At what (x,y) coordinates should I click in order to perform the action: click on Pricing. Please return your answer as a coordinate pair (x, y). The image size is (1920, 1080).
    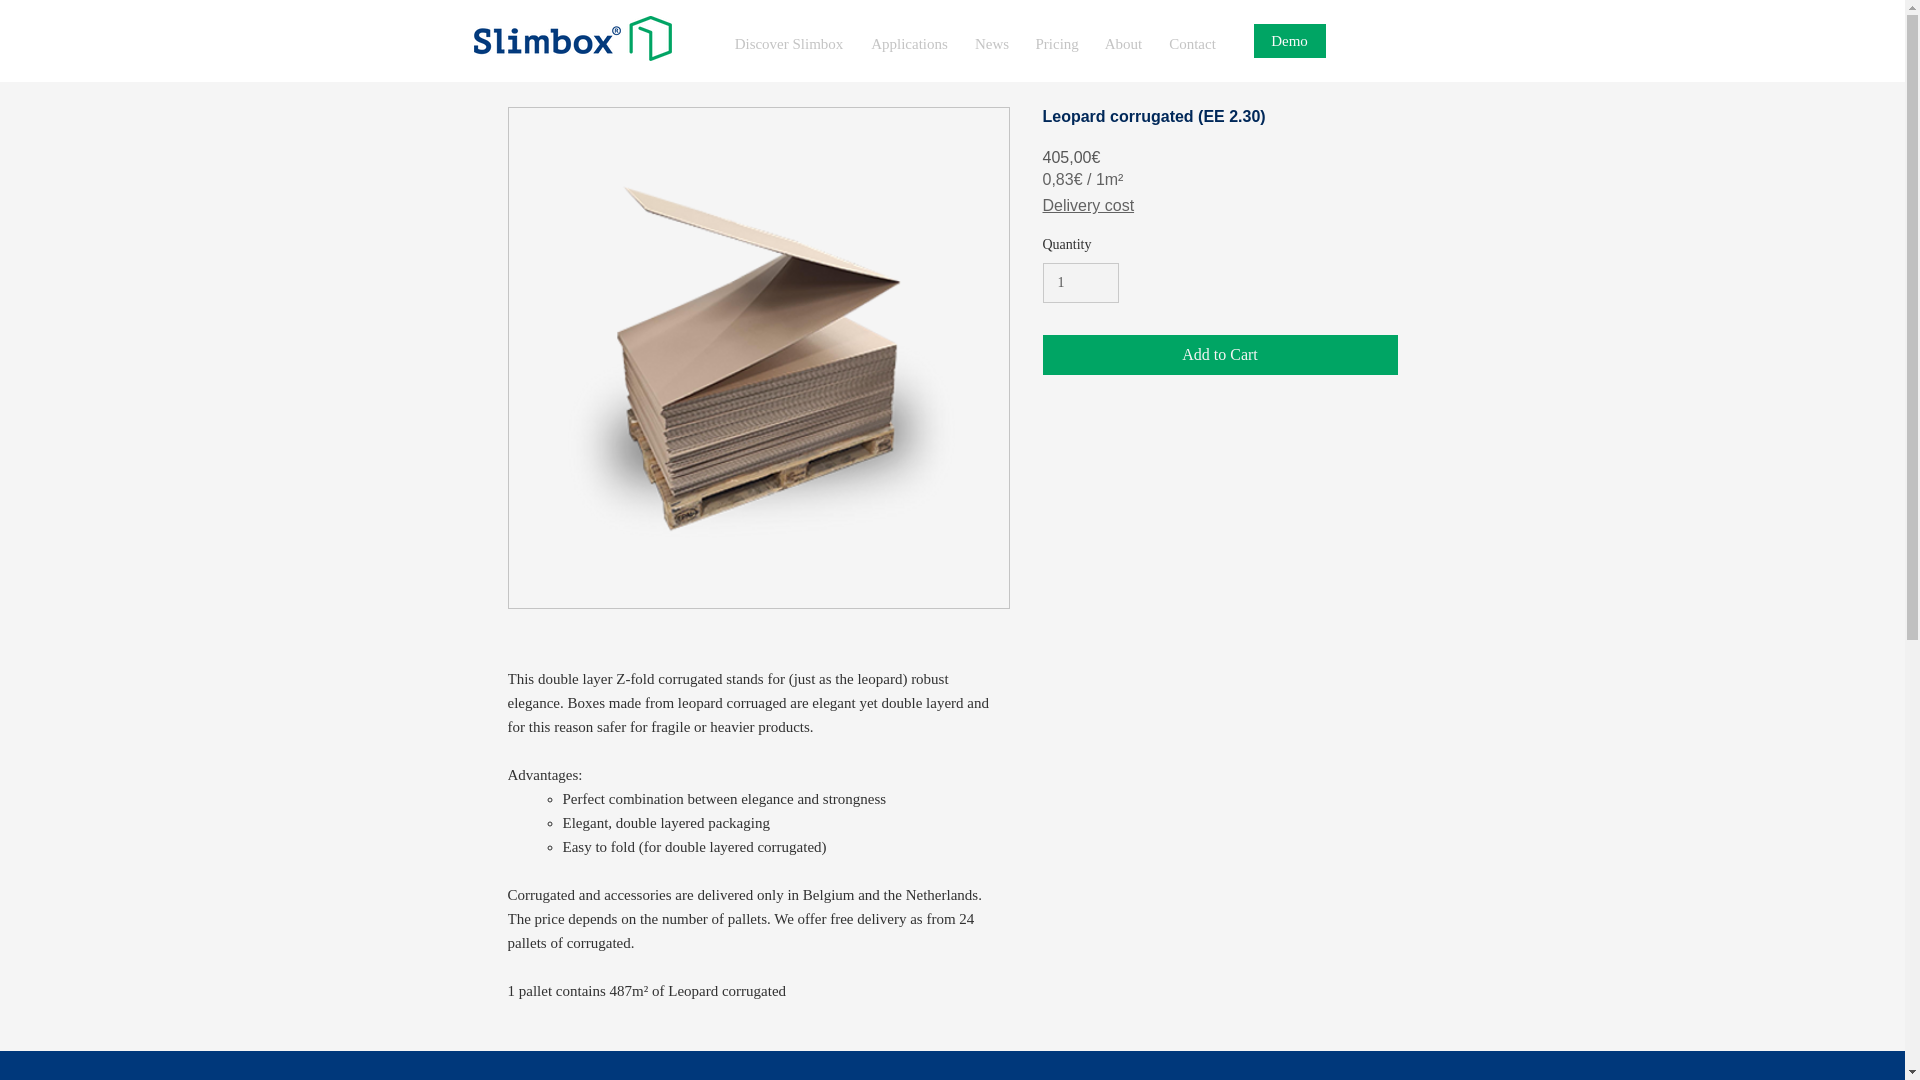
    Looking at the image, I should click on (1056, 34).